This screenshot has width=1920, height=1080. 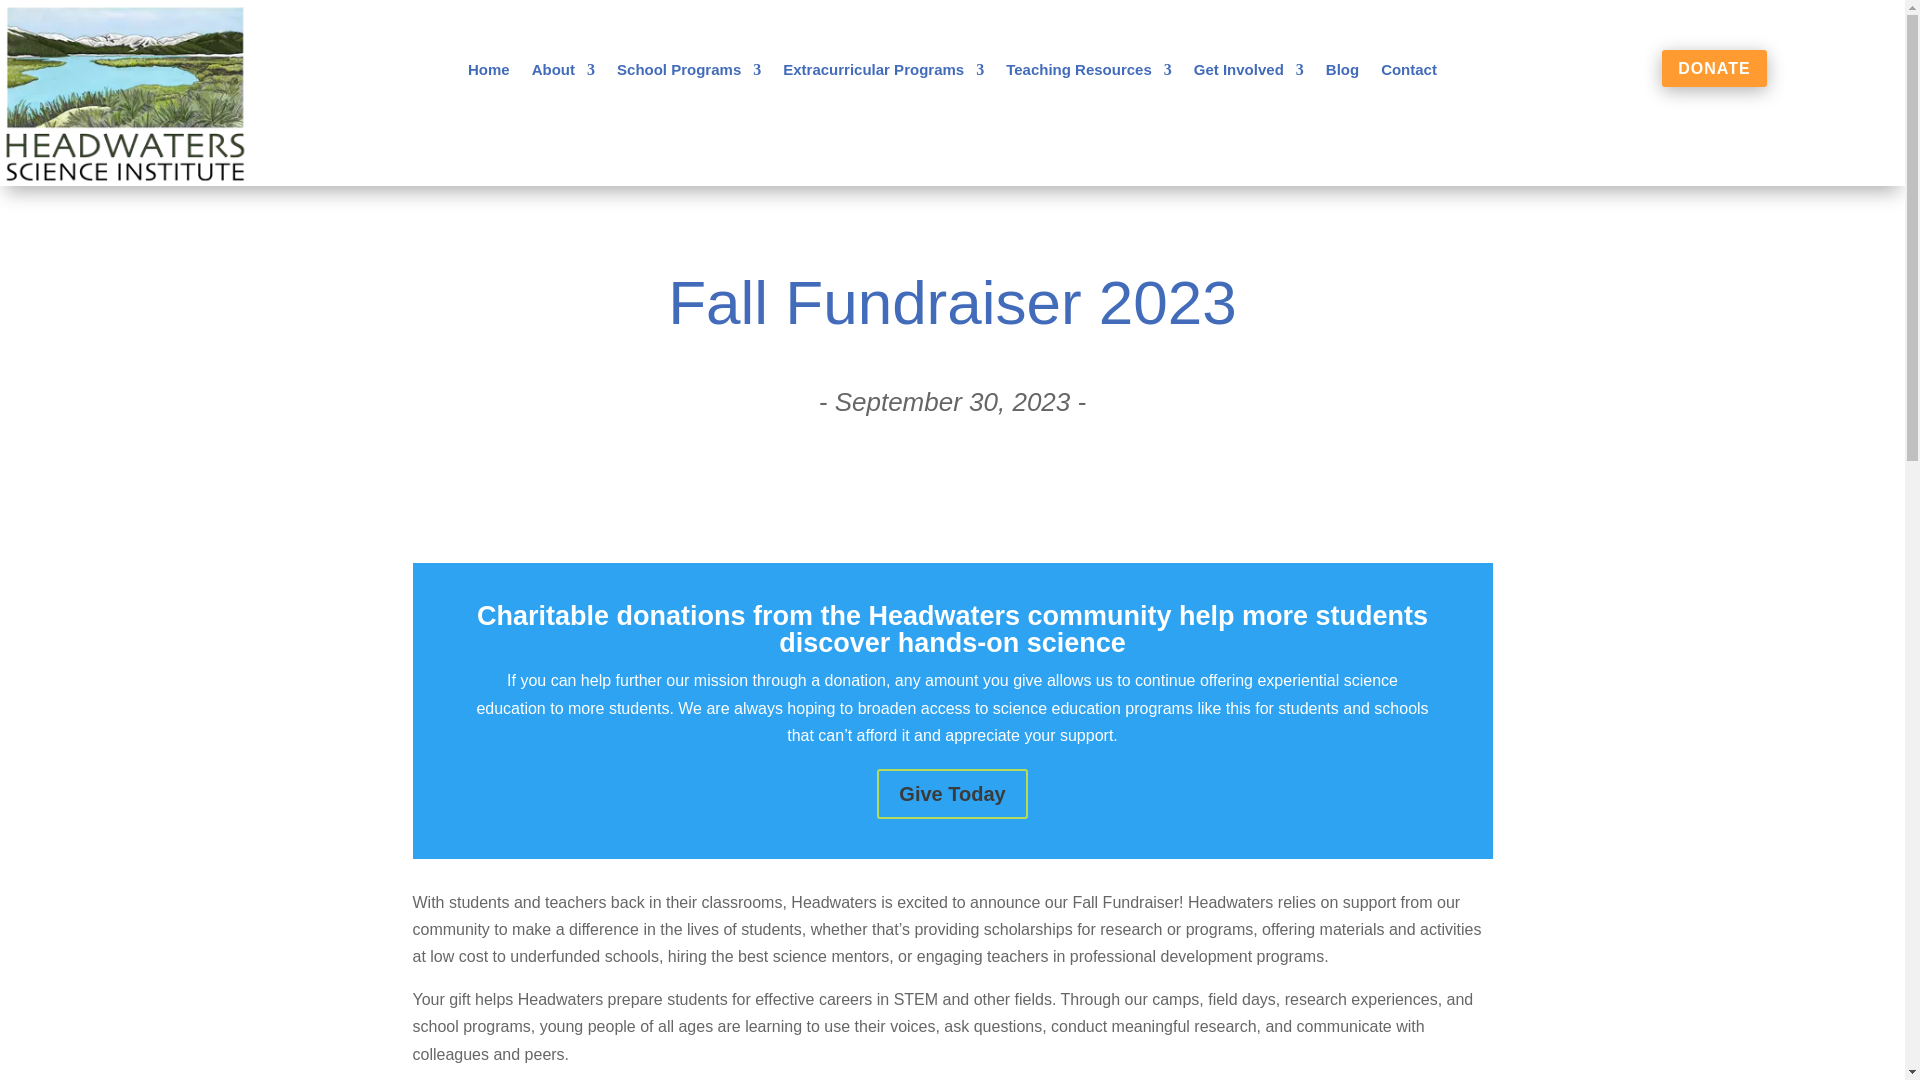 What do you see at coordinates (1714, 68) in the screenshot?
I see `DONATE` at bounding box center [1714, 68].